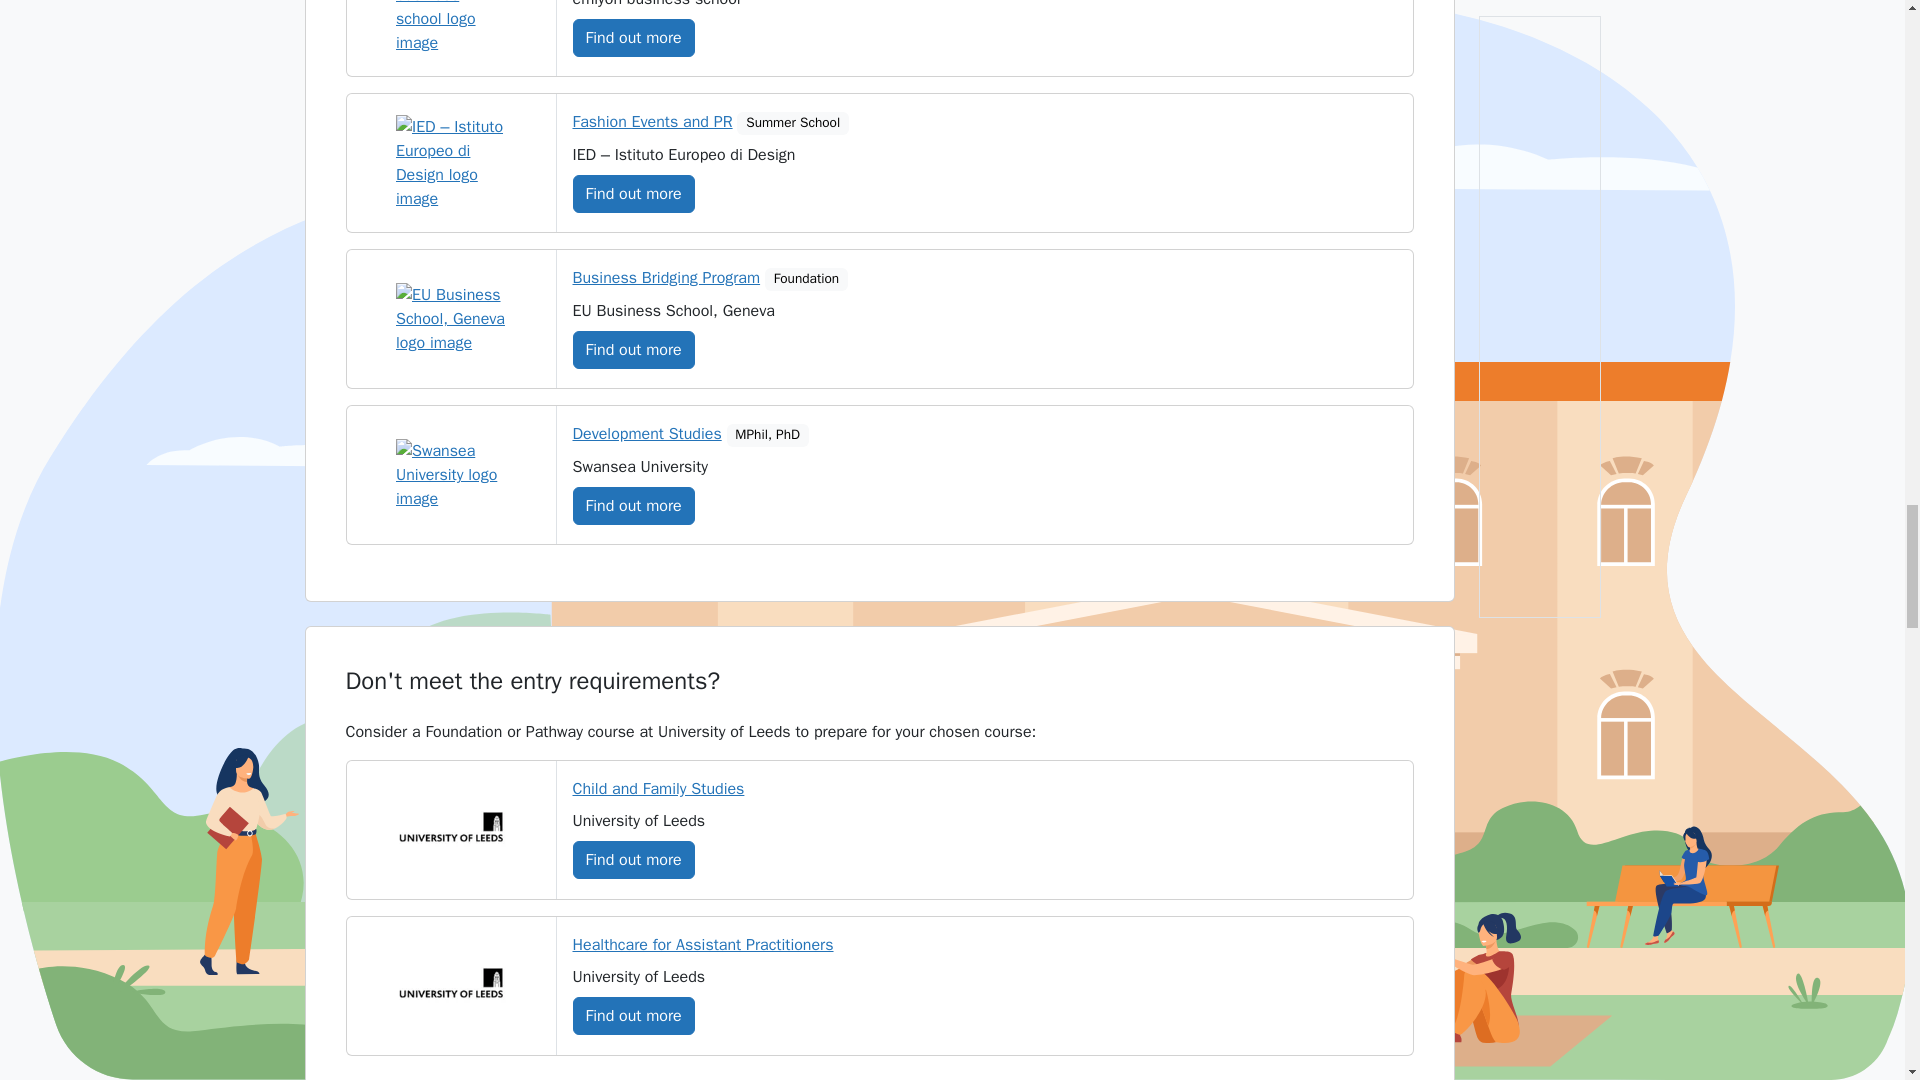 Image resolution: width=1920 pixels, height=1080 pixels. Describe the element at coordinates (450, 474) in the screenshot. I see `Swansea University` at that location.